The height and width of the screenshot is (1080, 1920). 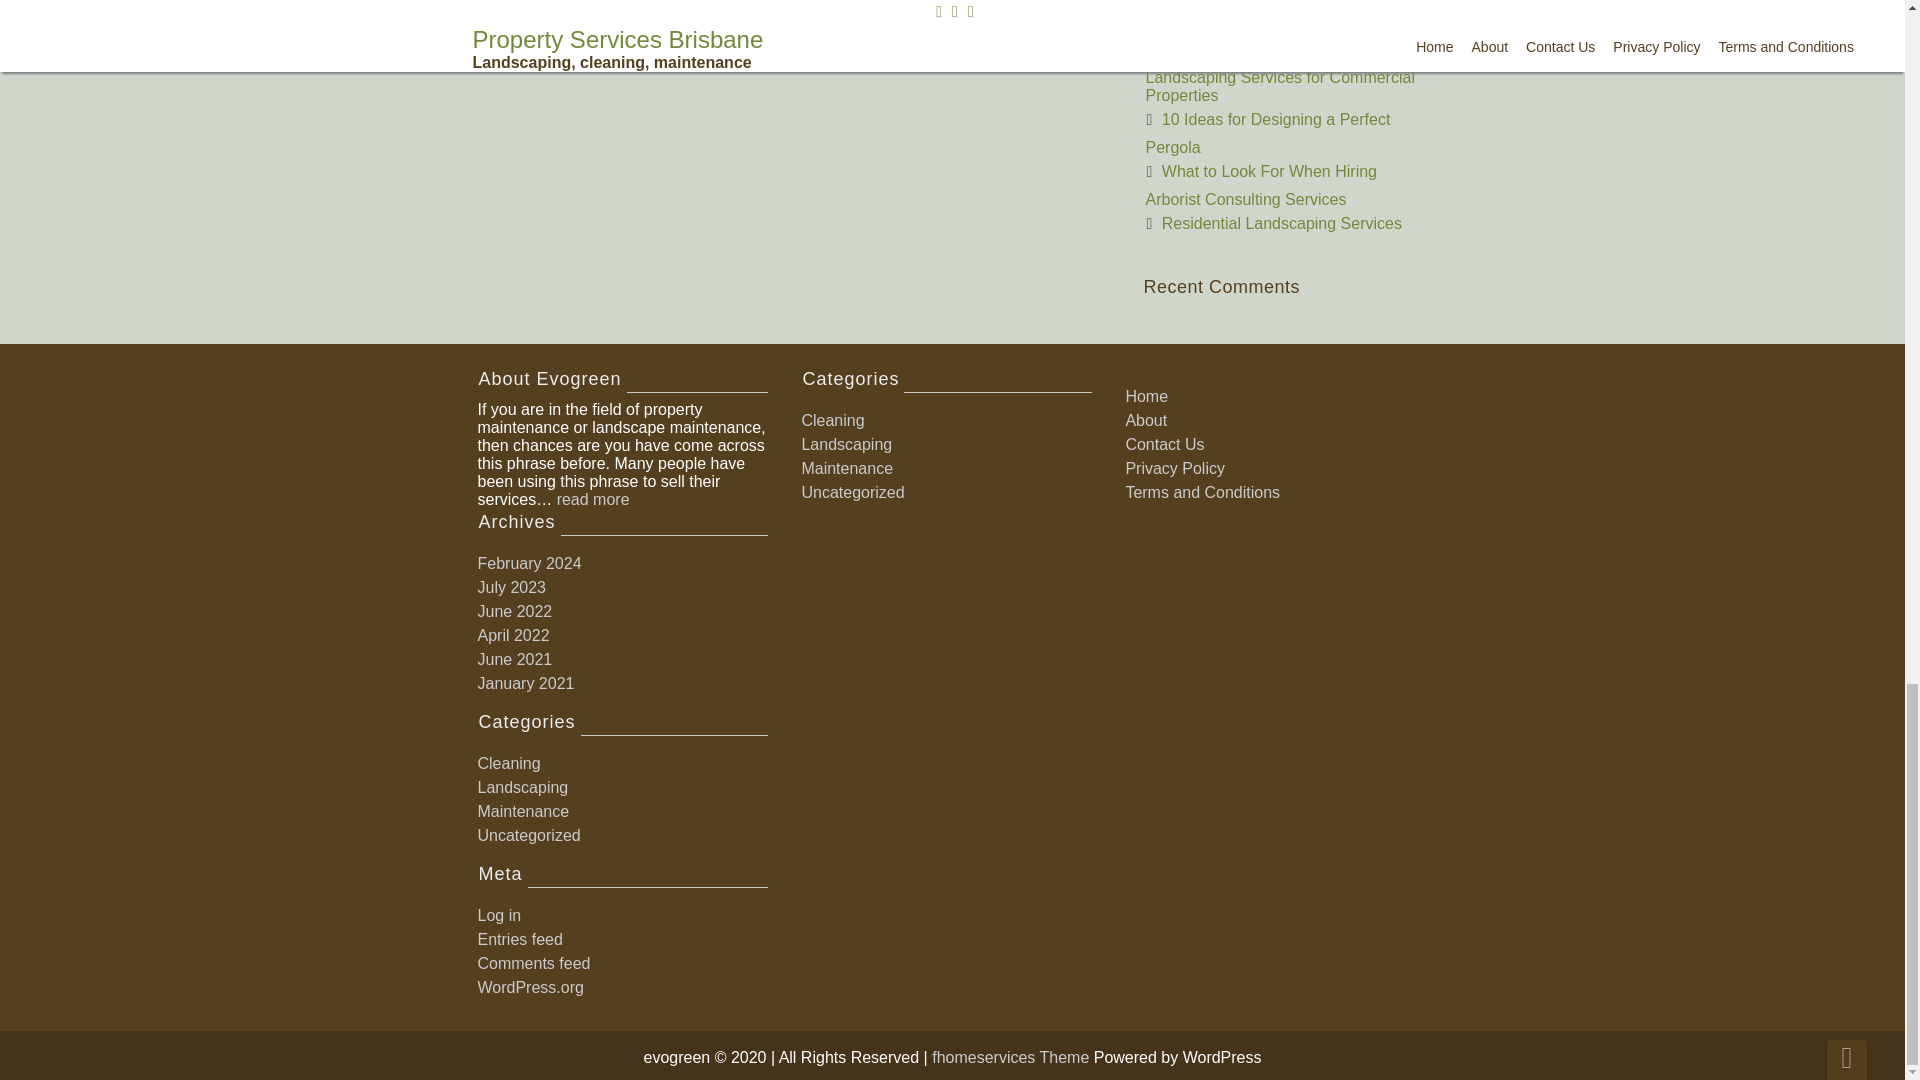 I want to click on February 2024, so click(x=530, y=564).